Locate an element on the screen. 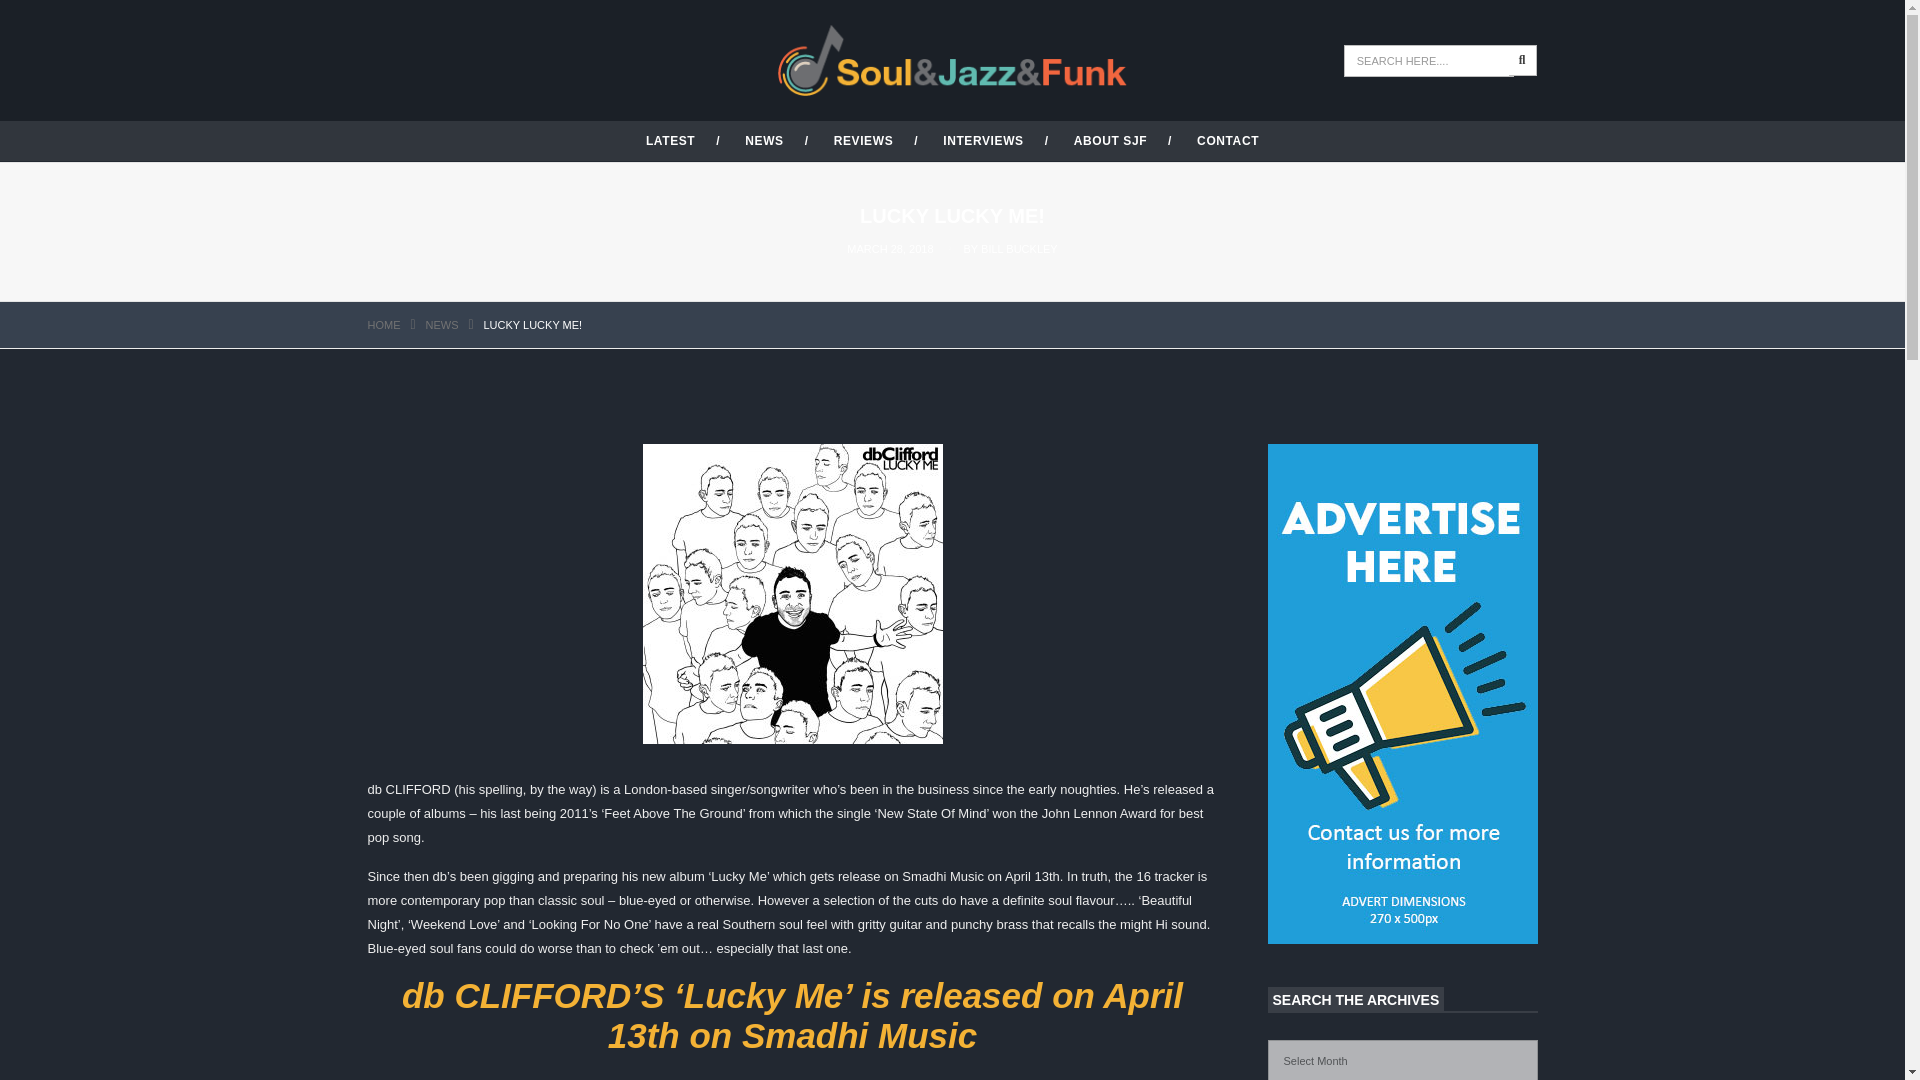 The image size is (1920, 1080). ABOUT SJF is located at coordinates (1110, 140).